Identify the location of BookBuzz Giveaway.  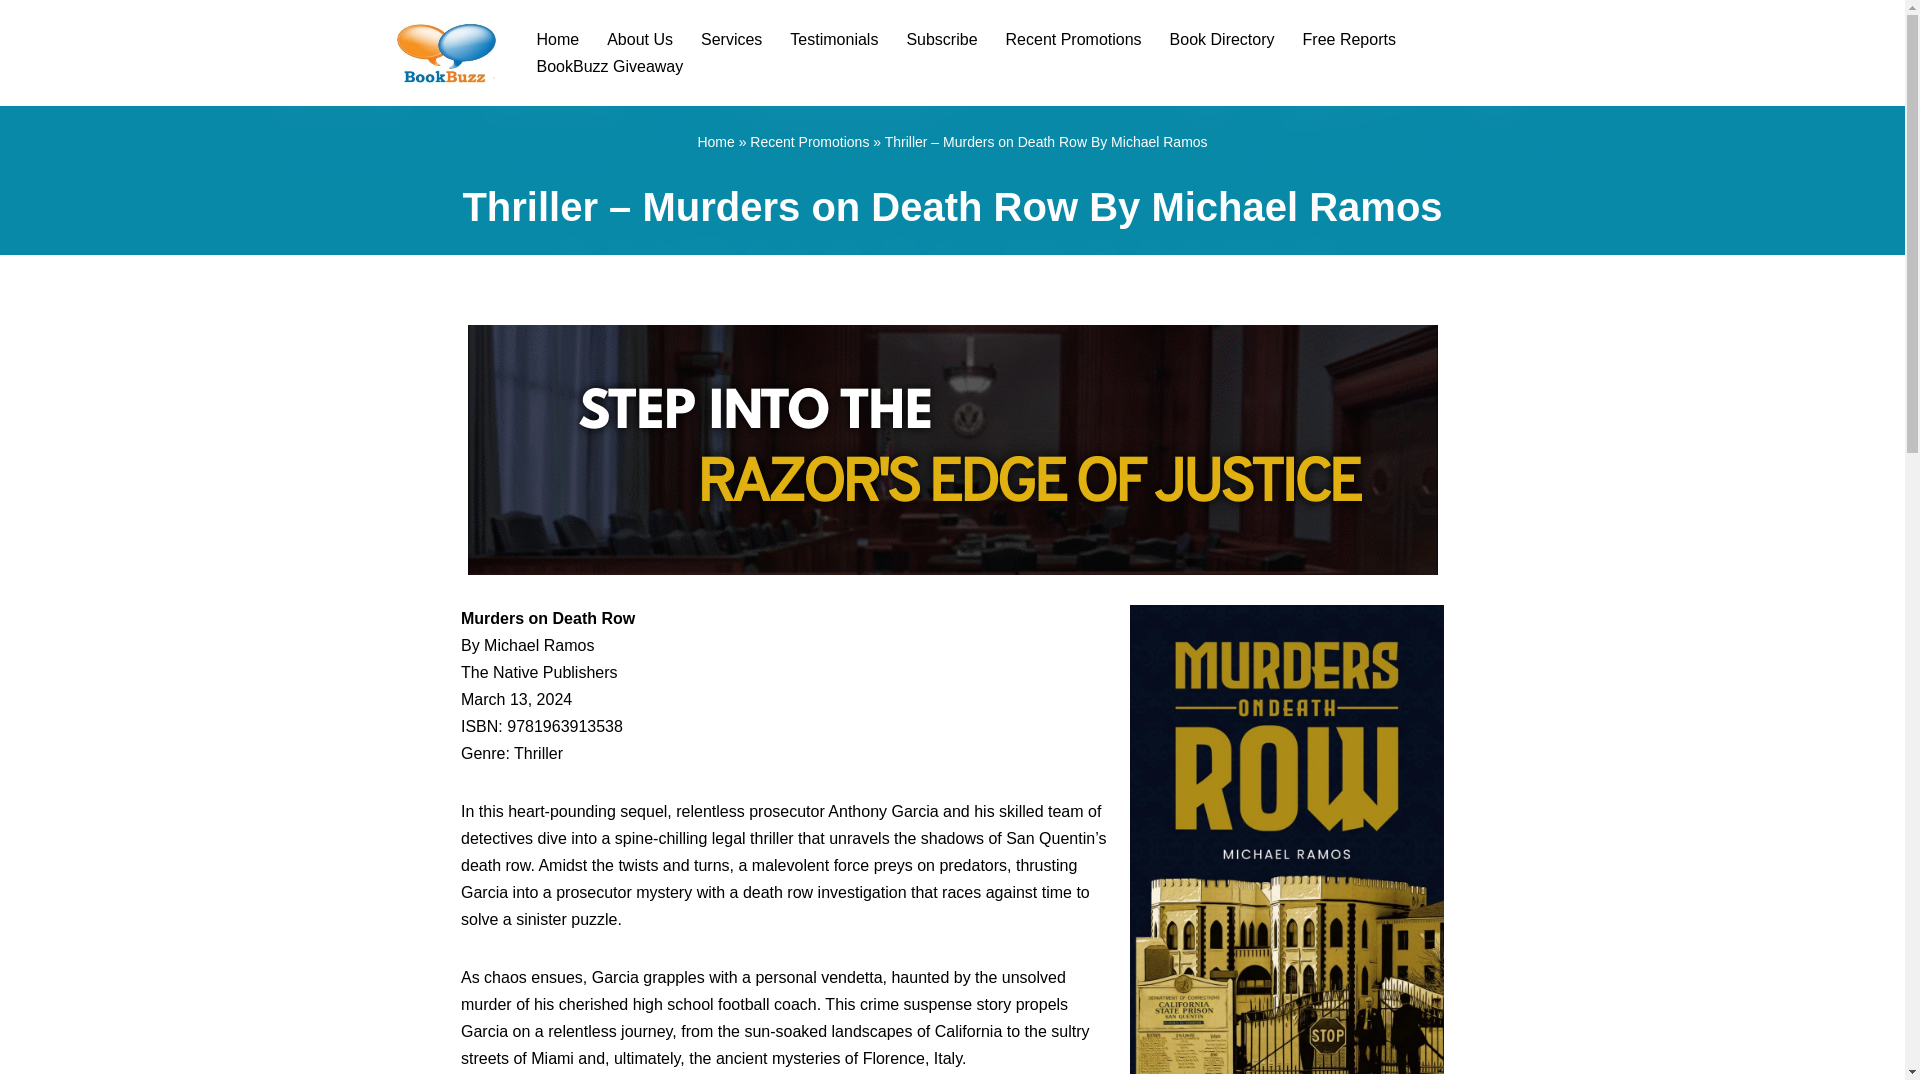
(609, 66).